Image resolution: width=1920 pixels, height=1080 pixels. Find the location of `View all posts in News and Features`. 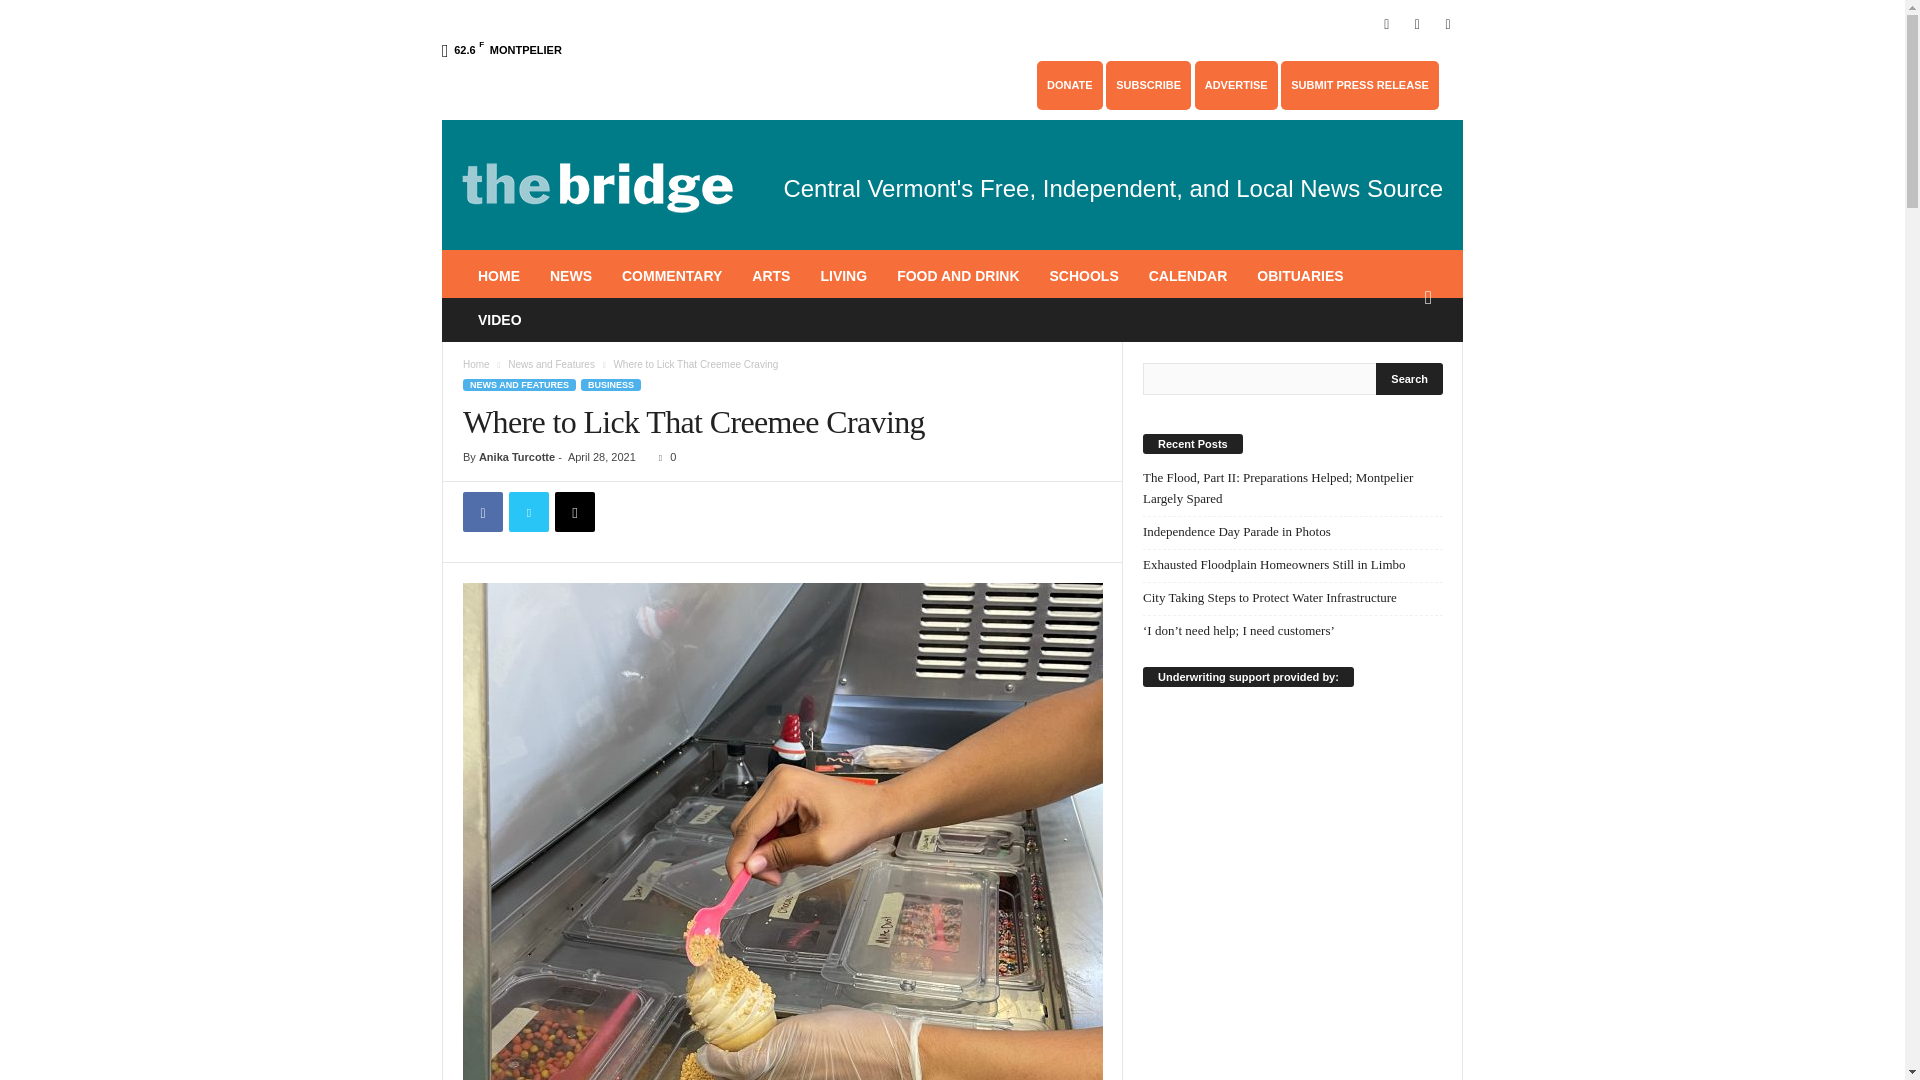

View all posts in News and Features is located at coordinates (552, 364).